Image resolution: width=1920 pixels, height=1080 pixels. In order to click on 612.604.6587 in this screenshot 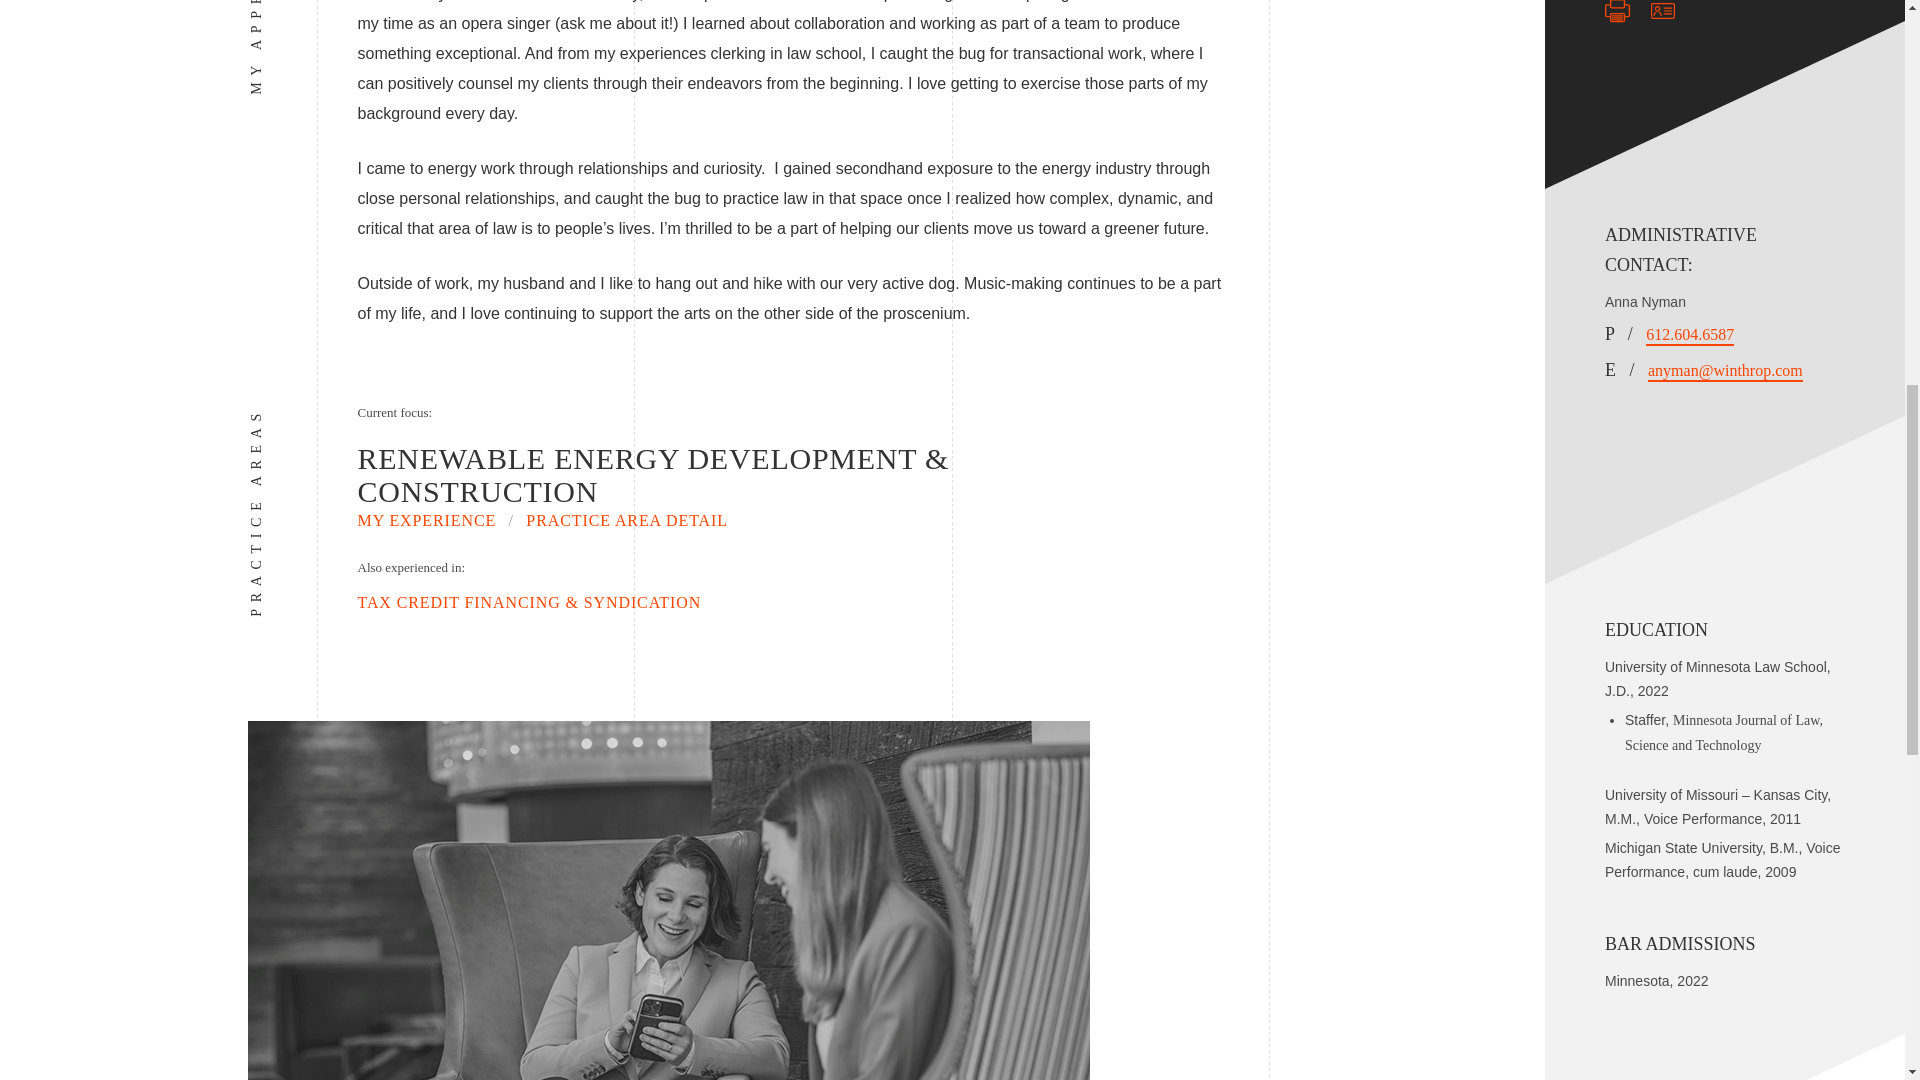, I will do `click(1689, 334)`.